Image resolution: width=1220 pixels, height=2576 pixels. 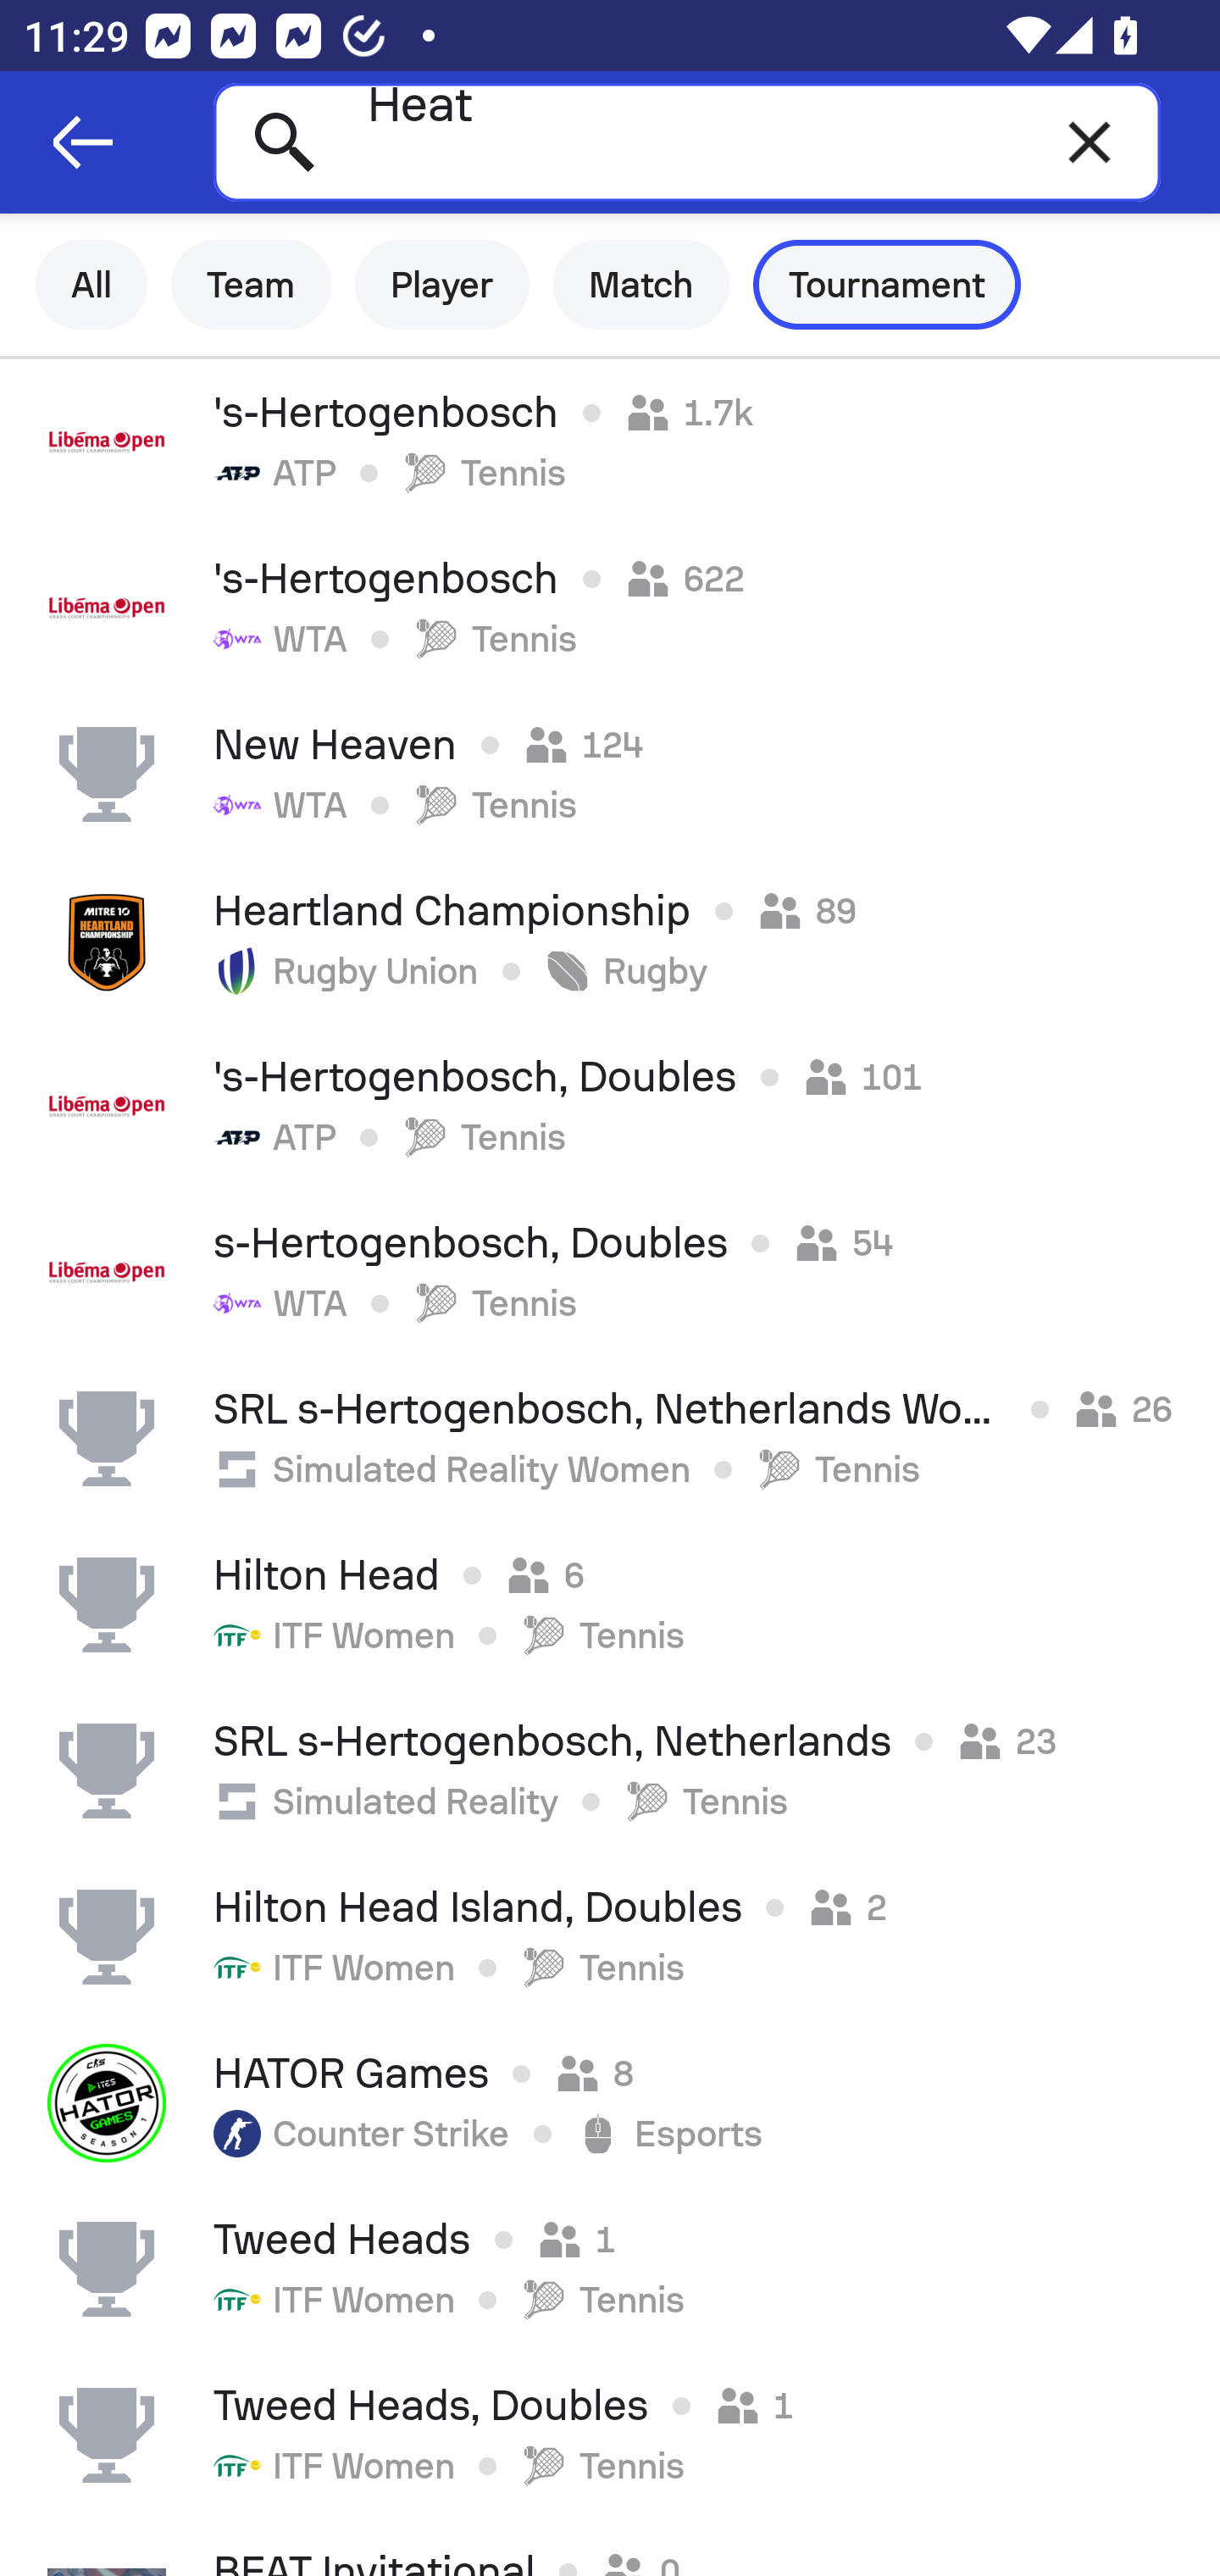 I want to click on Player, so click(x=442, y=285).